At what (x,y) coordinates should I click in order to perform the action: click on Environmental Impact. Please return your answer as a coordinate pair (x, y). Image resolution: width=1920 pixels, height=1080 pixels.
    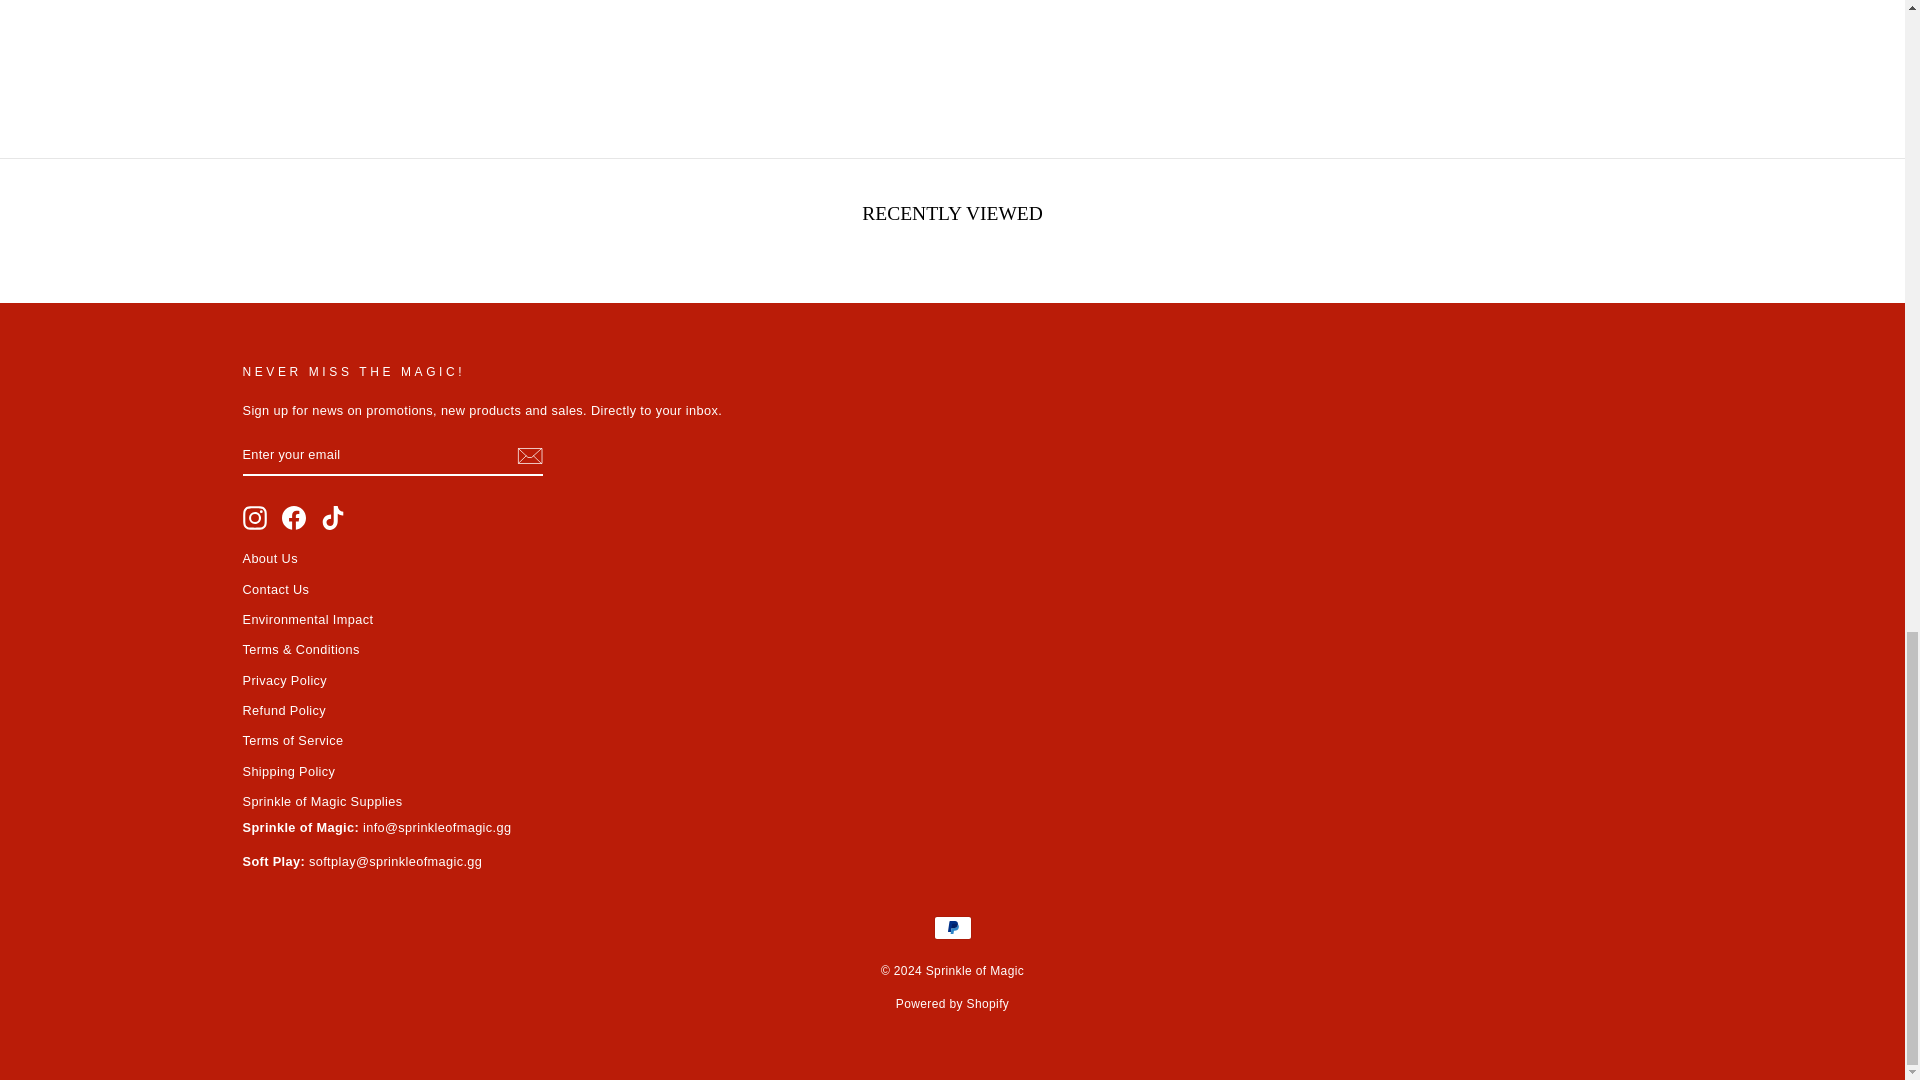
    Looking at the image, I should click on (306, 618).